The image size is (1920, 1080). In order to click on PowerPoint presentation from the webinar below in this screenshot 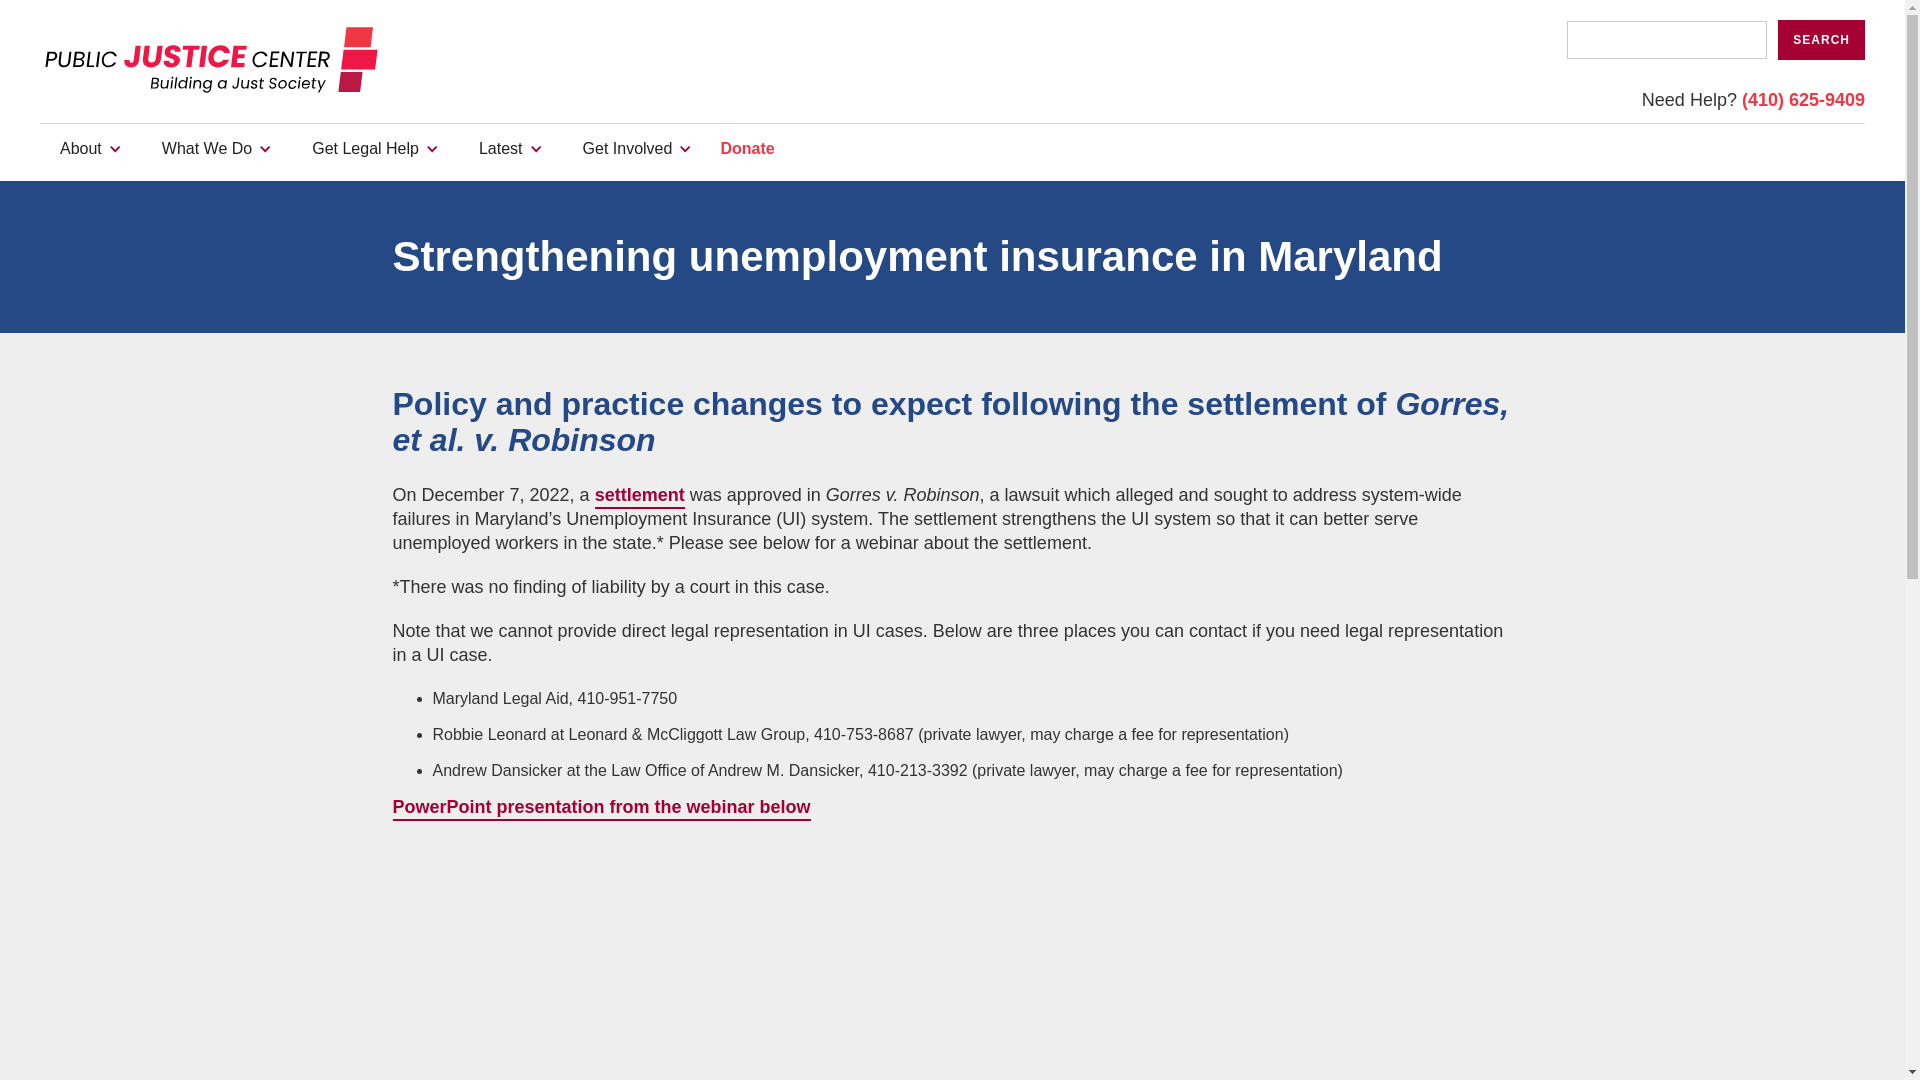, I will do `click(600, 808)`.